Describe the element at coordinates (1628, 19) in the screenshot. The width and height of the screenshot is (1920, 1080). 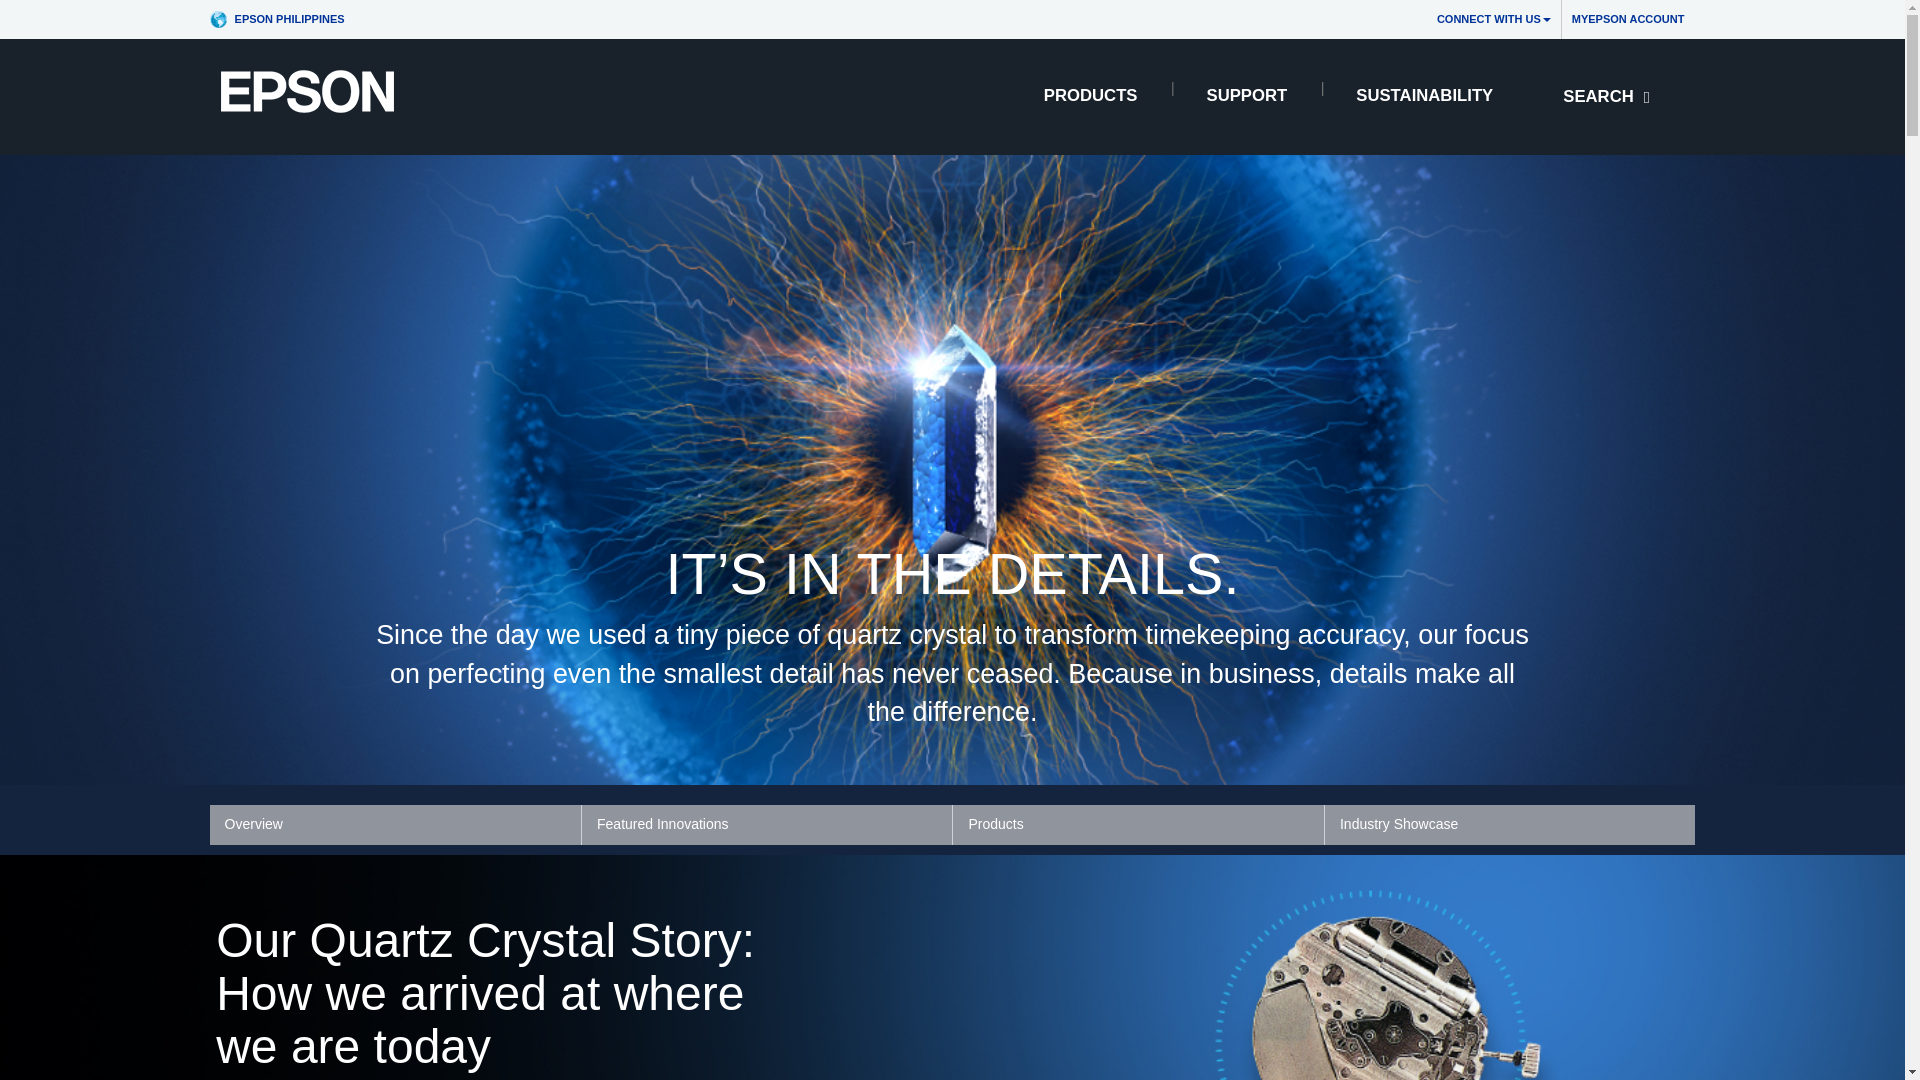
I see `MYEPSON ACCOUNT` at that location.